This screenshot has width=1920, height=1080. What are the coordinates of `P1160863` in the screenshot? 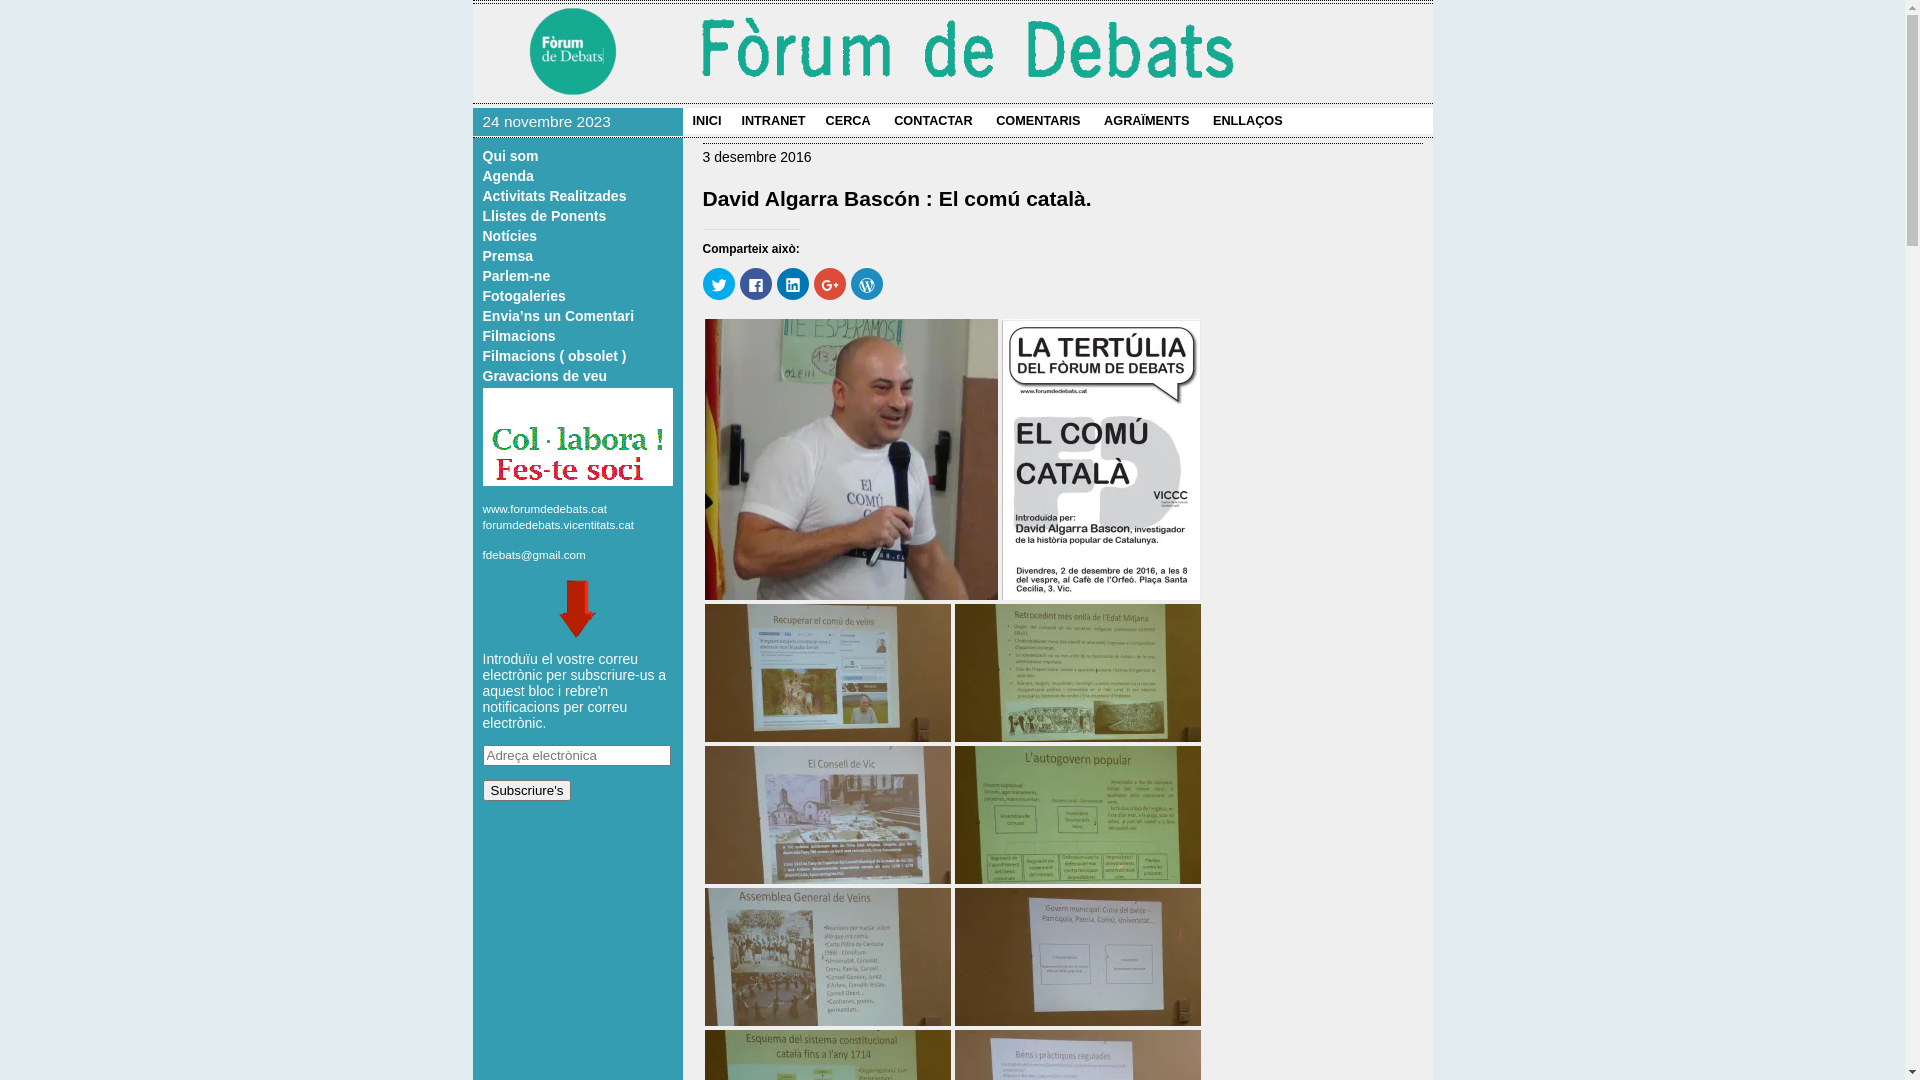 It's located at (1077, 815).